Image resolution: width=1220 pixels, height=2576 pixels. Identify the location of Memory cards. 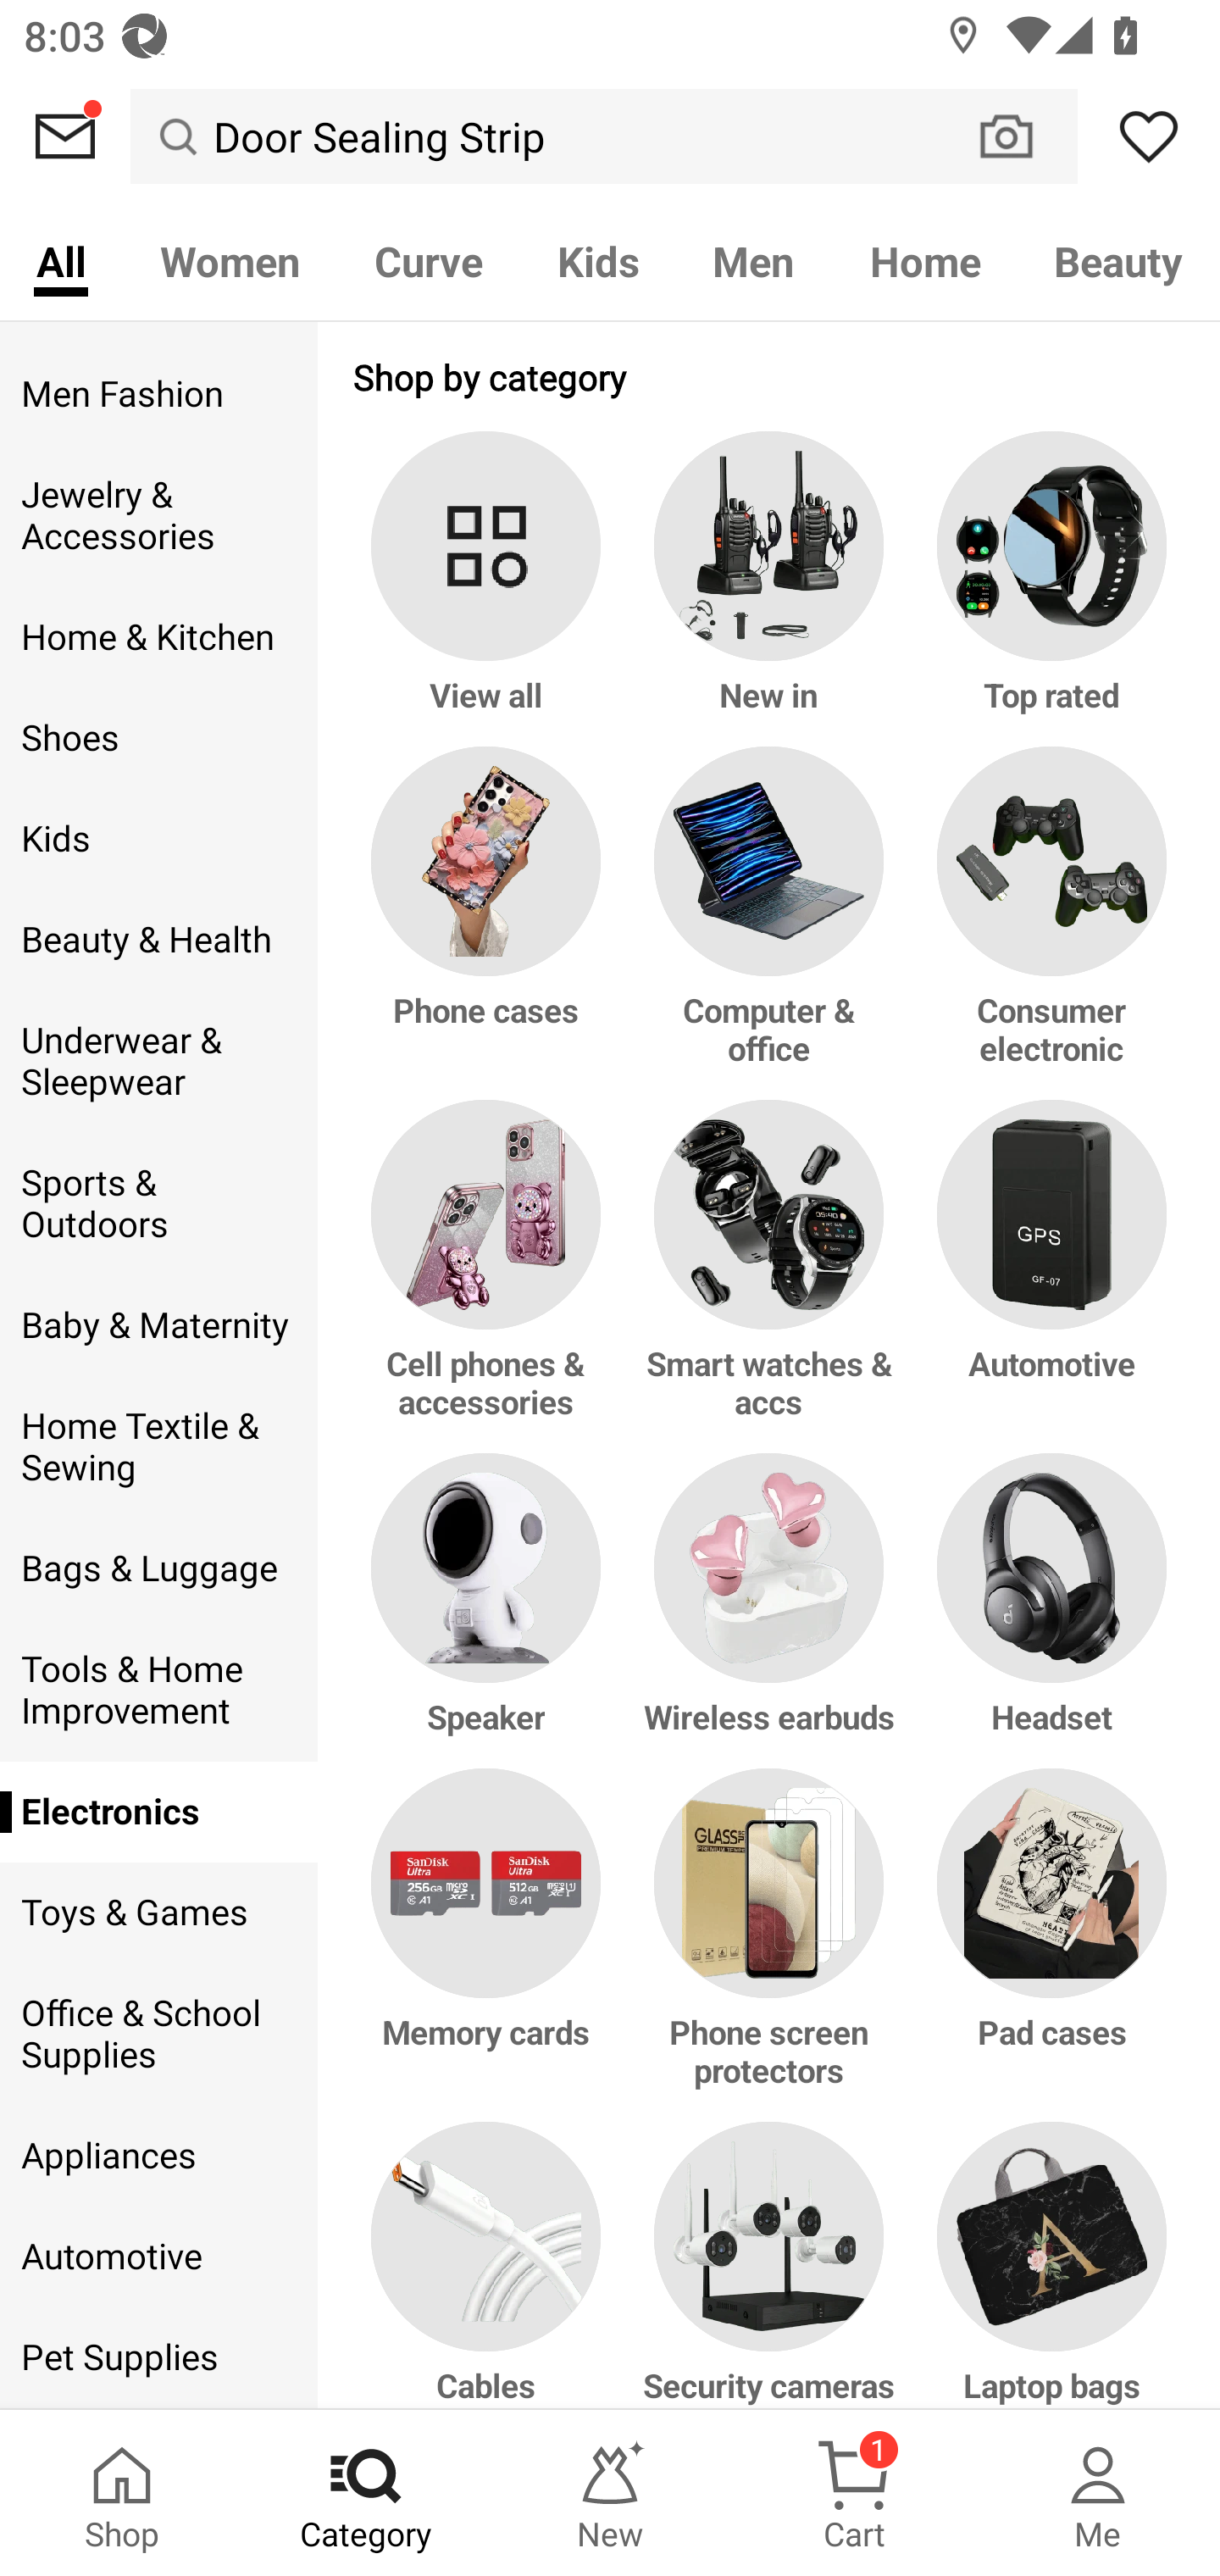
(491, 1946).